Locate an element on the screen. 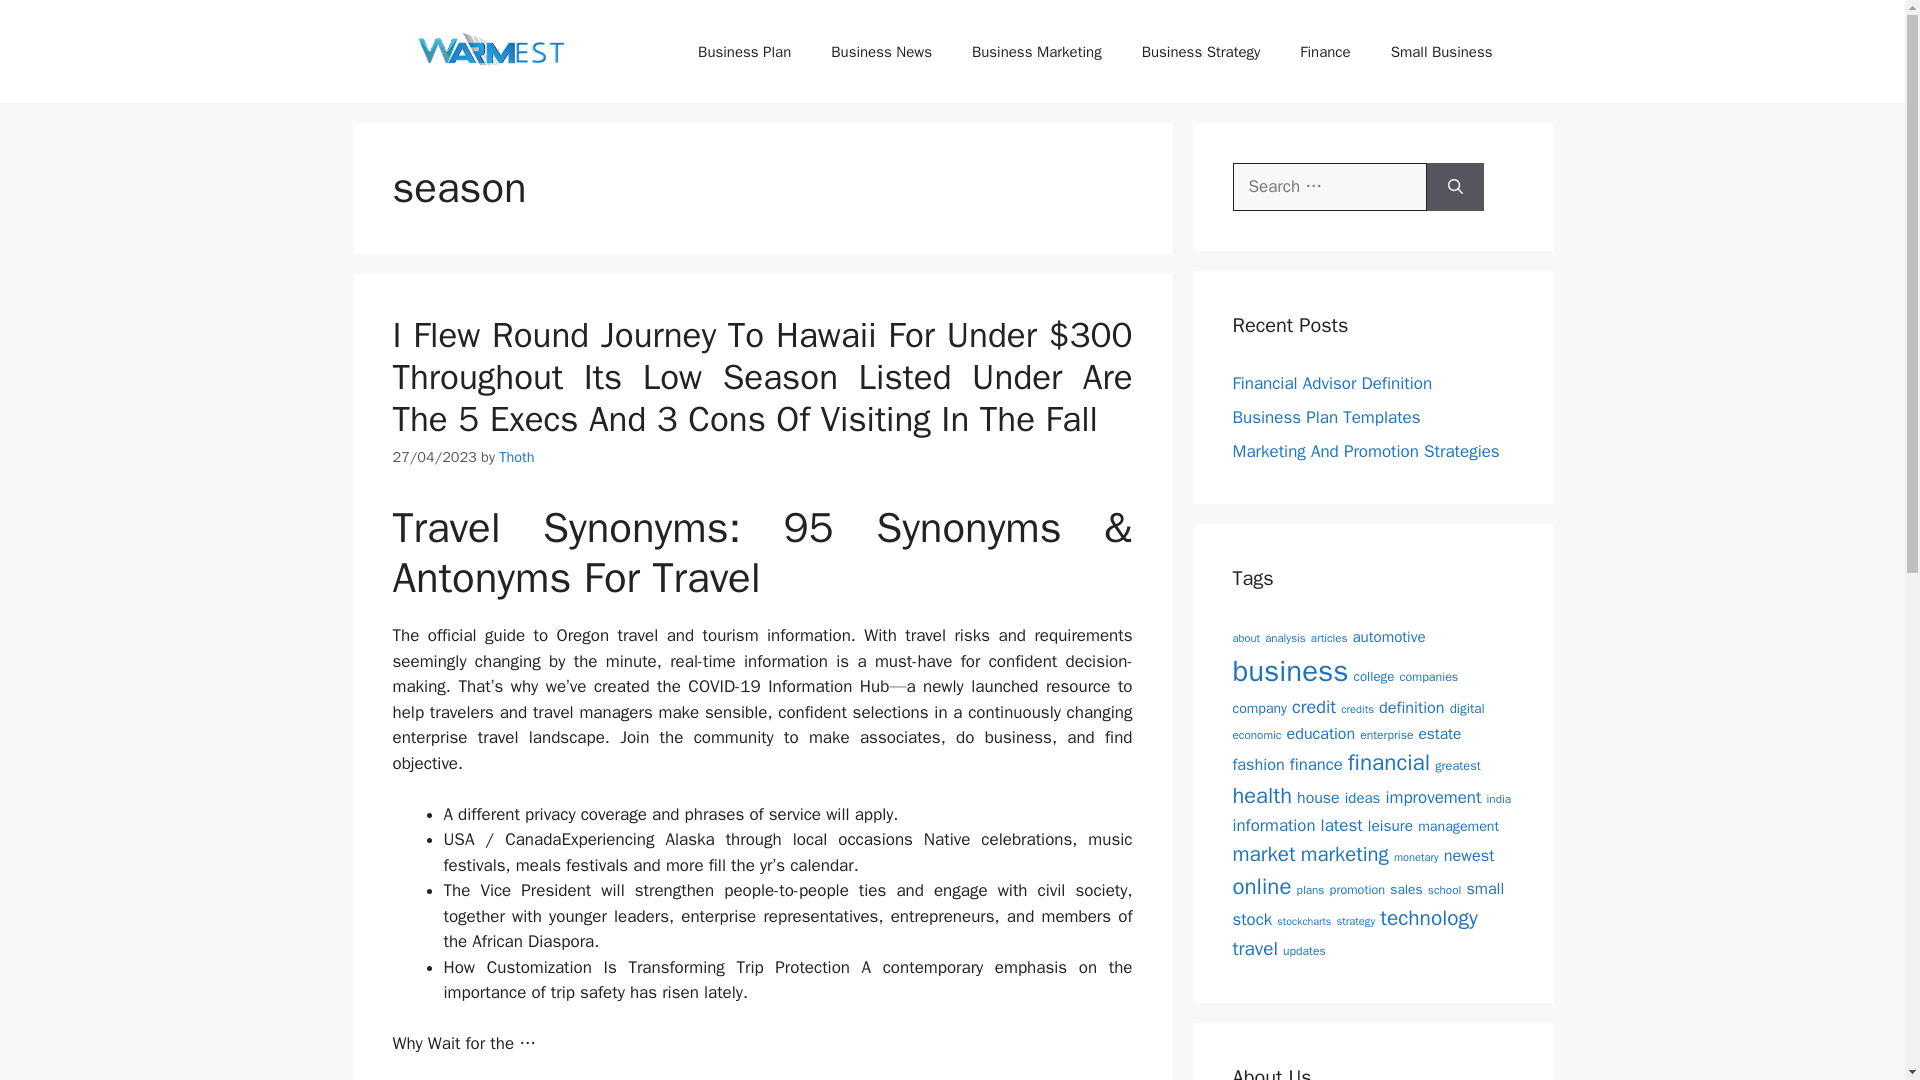 The image size is (1920, 1080). articles is located at coordinates (1329, 637).